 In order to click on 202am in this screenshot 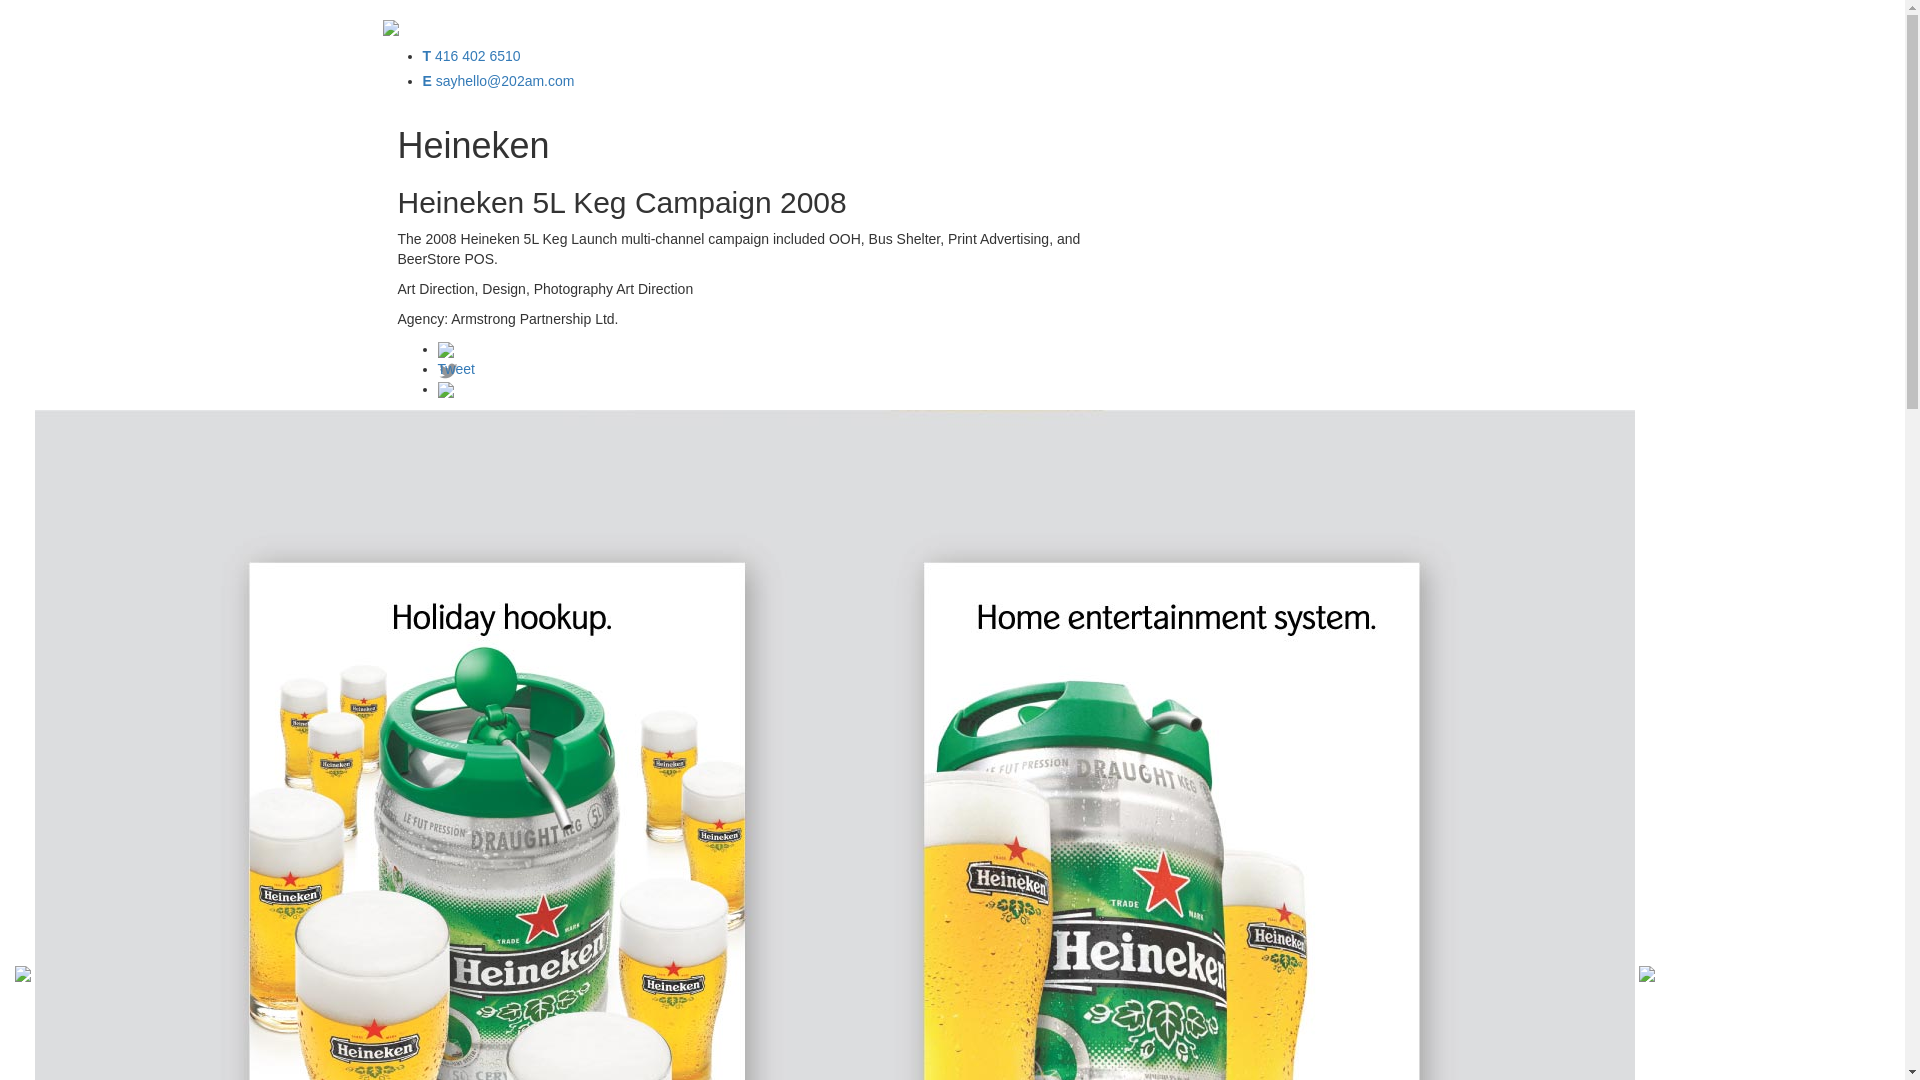, I will do `click(390, 26)`.